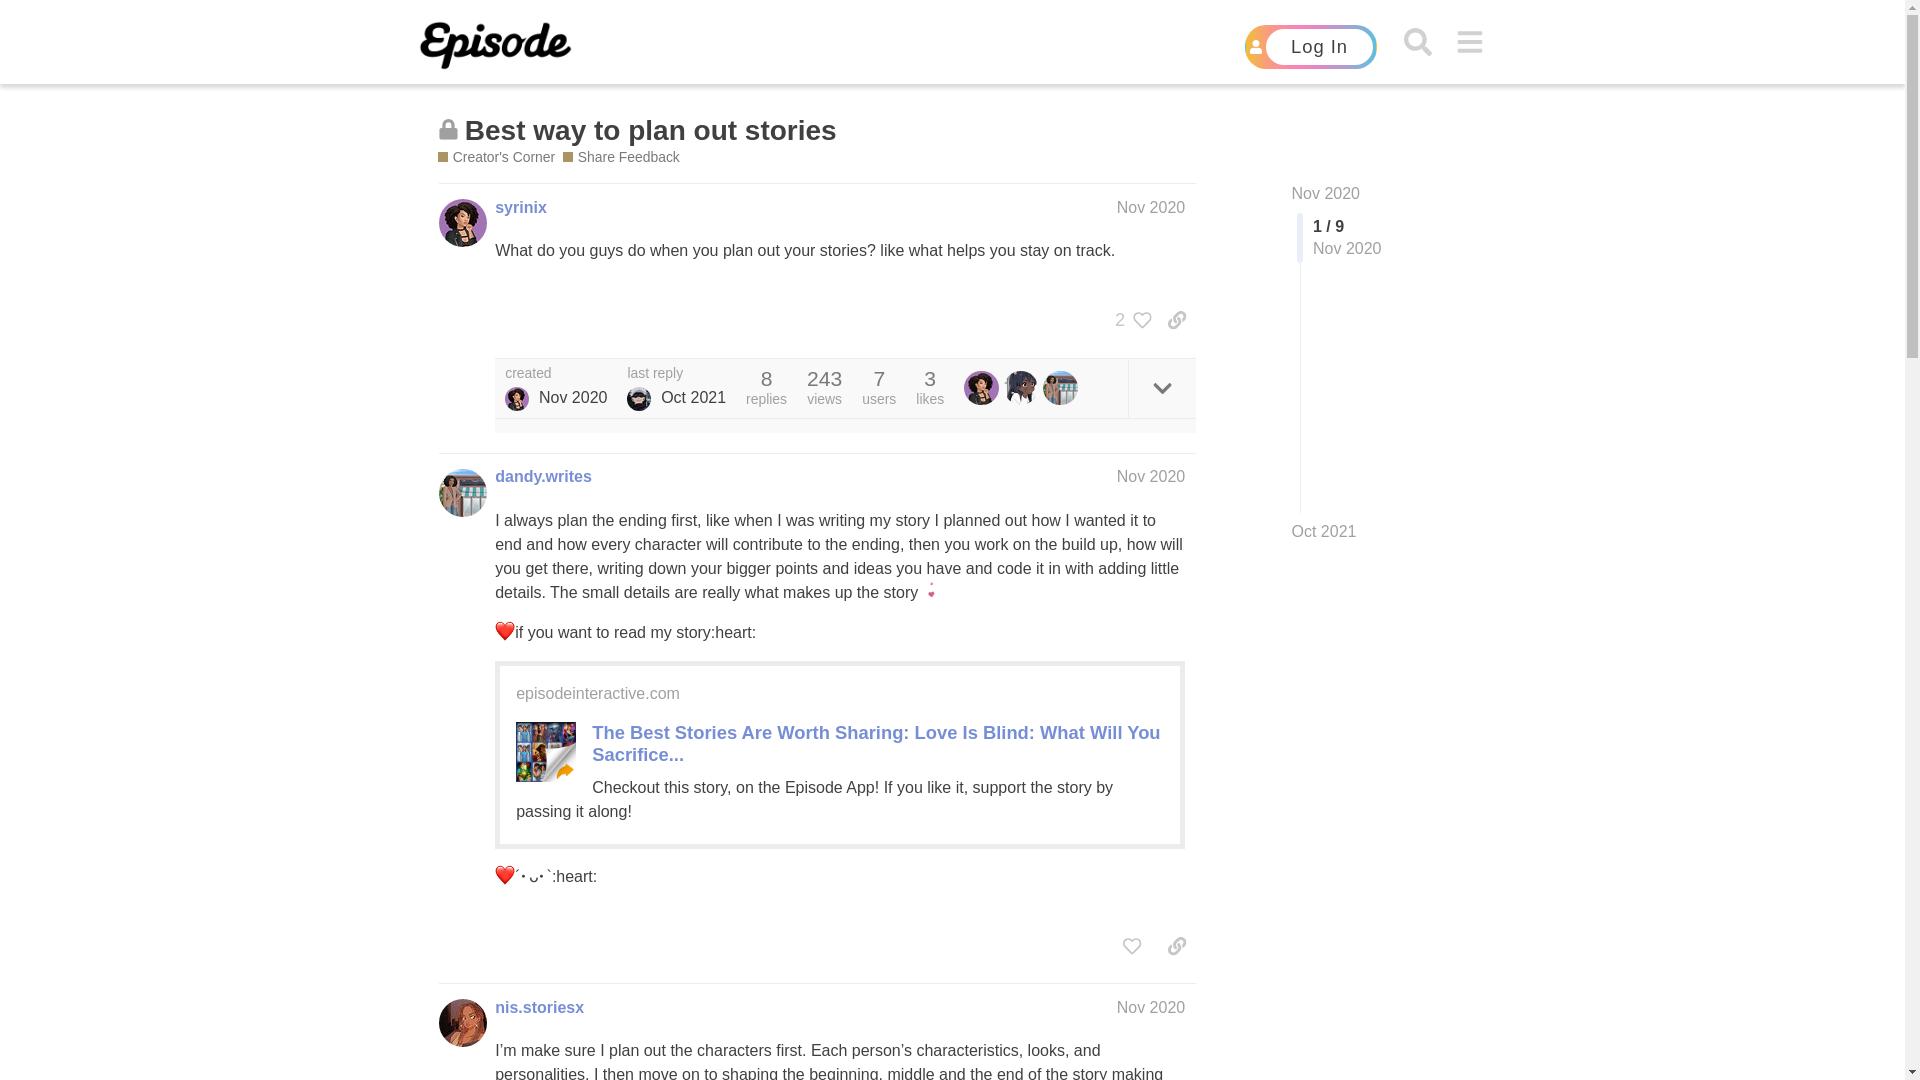  Describe the element at coordinates (1152, 207) in the screenshot. I see `Post date` at that location.